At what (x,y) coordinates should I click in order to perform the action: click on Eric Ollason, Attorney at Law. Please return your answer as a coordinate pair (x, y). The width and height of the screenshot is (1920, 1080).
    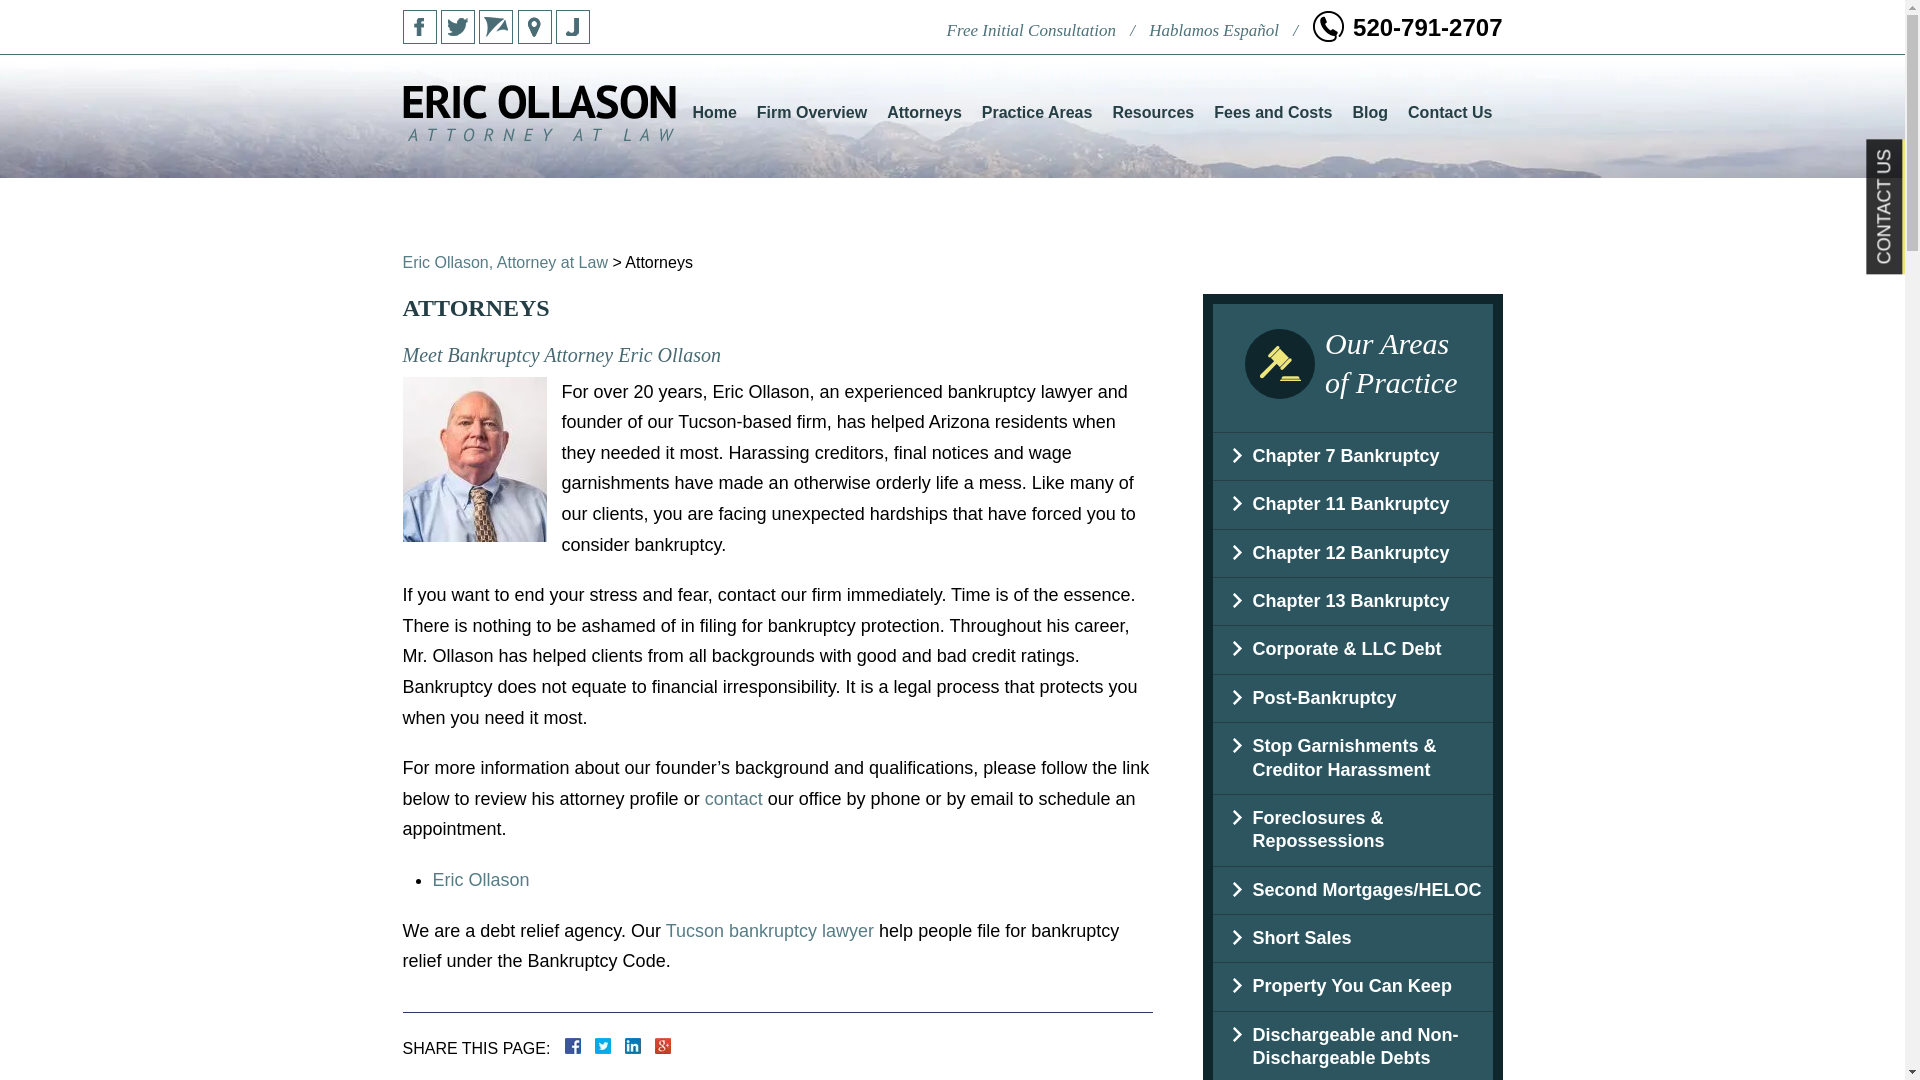
    Looking at the image, I should click on (504, 262).